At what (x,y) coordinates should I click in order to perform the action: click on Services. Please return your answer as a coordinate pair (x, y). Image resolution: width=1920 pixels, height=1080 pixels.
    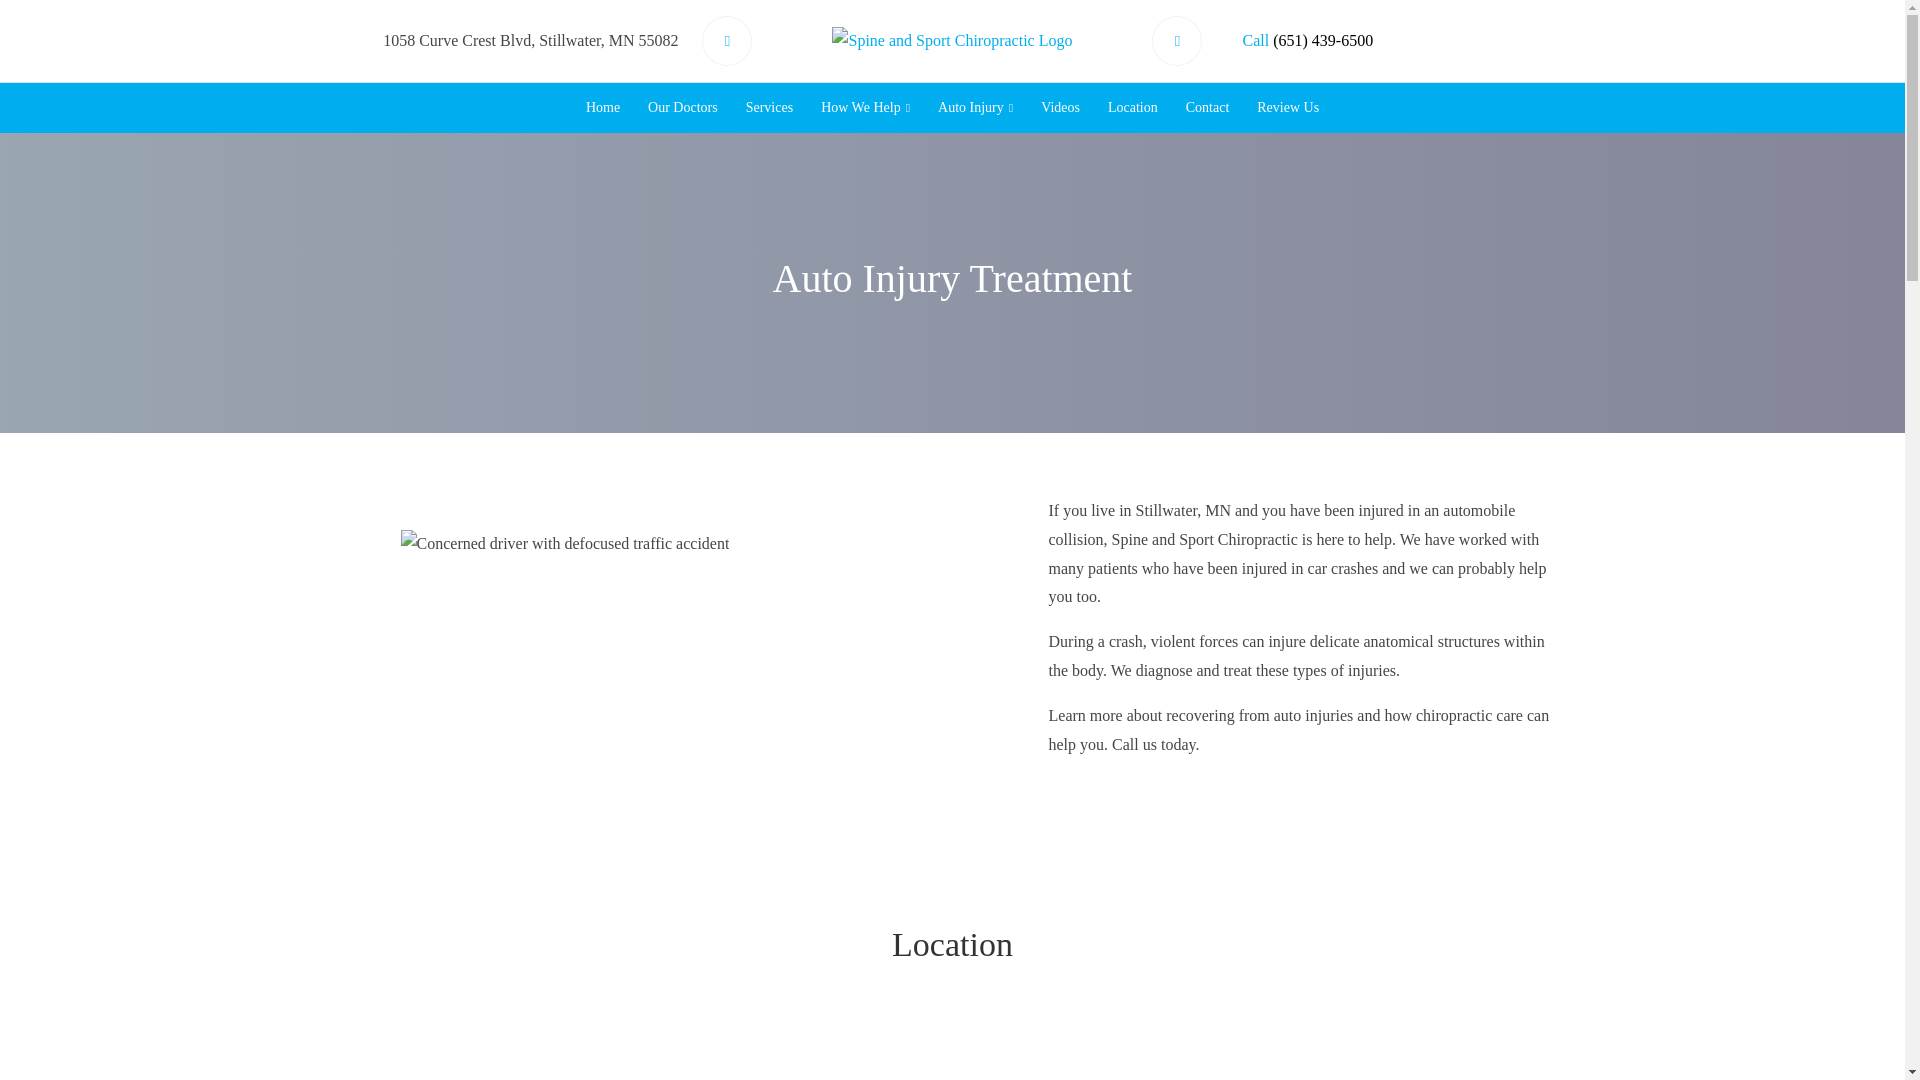
    Looking at the image, I should click on (768, 107).